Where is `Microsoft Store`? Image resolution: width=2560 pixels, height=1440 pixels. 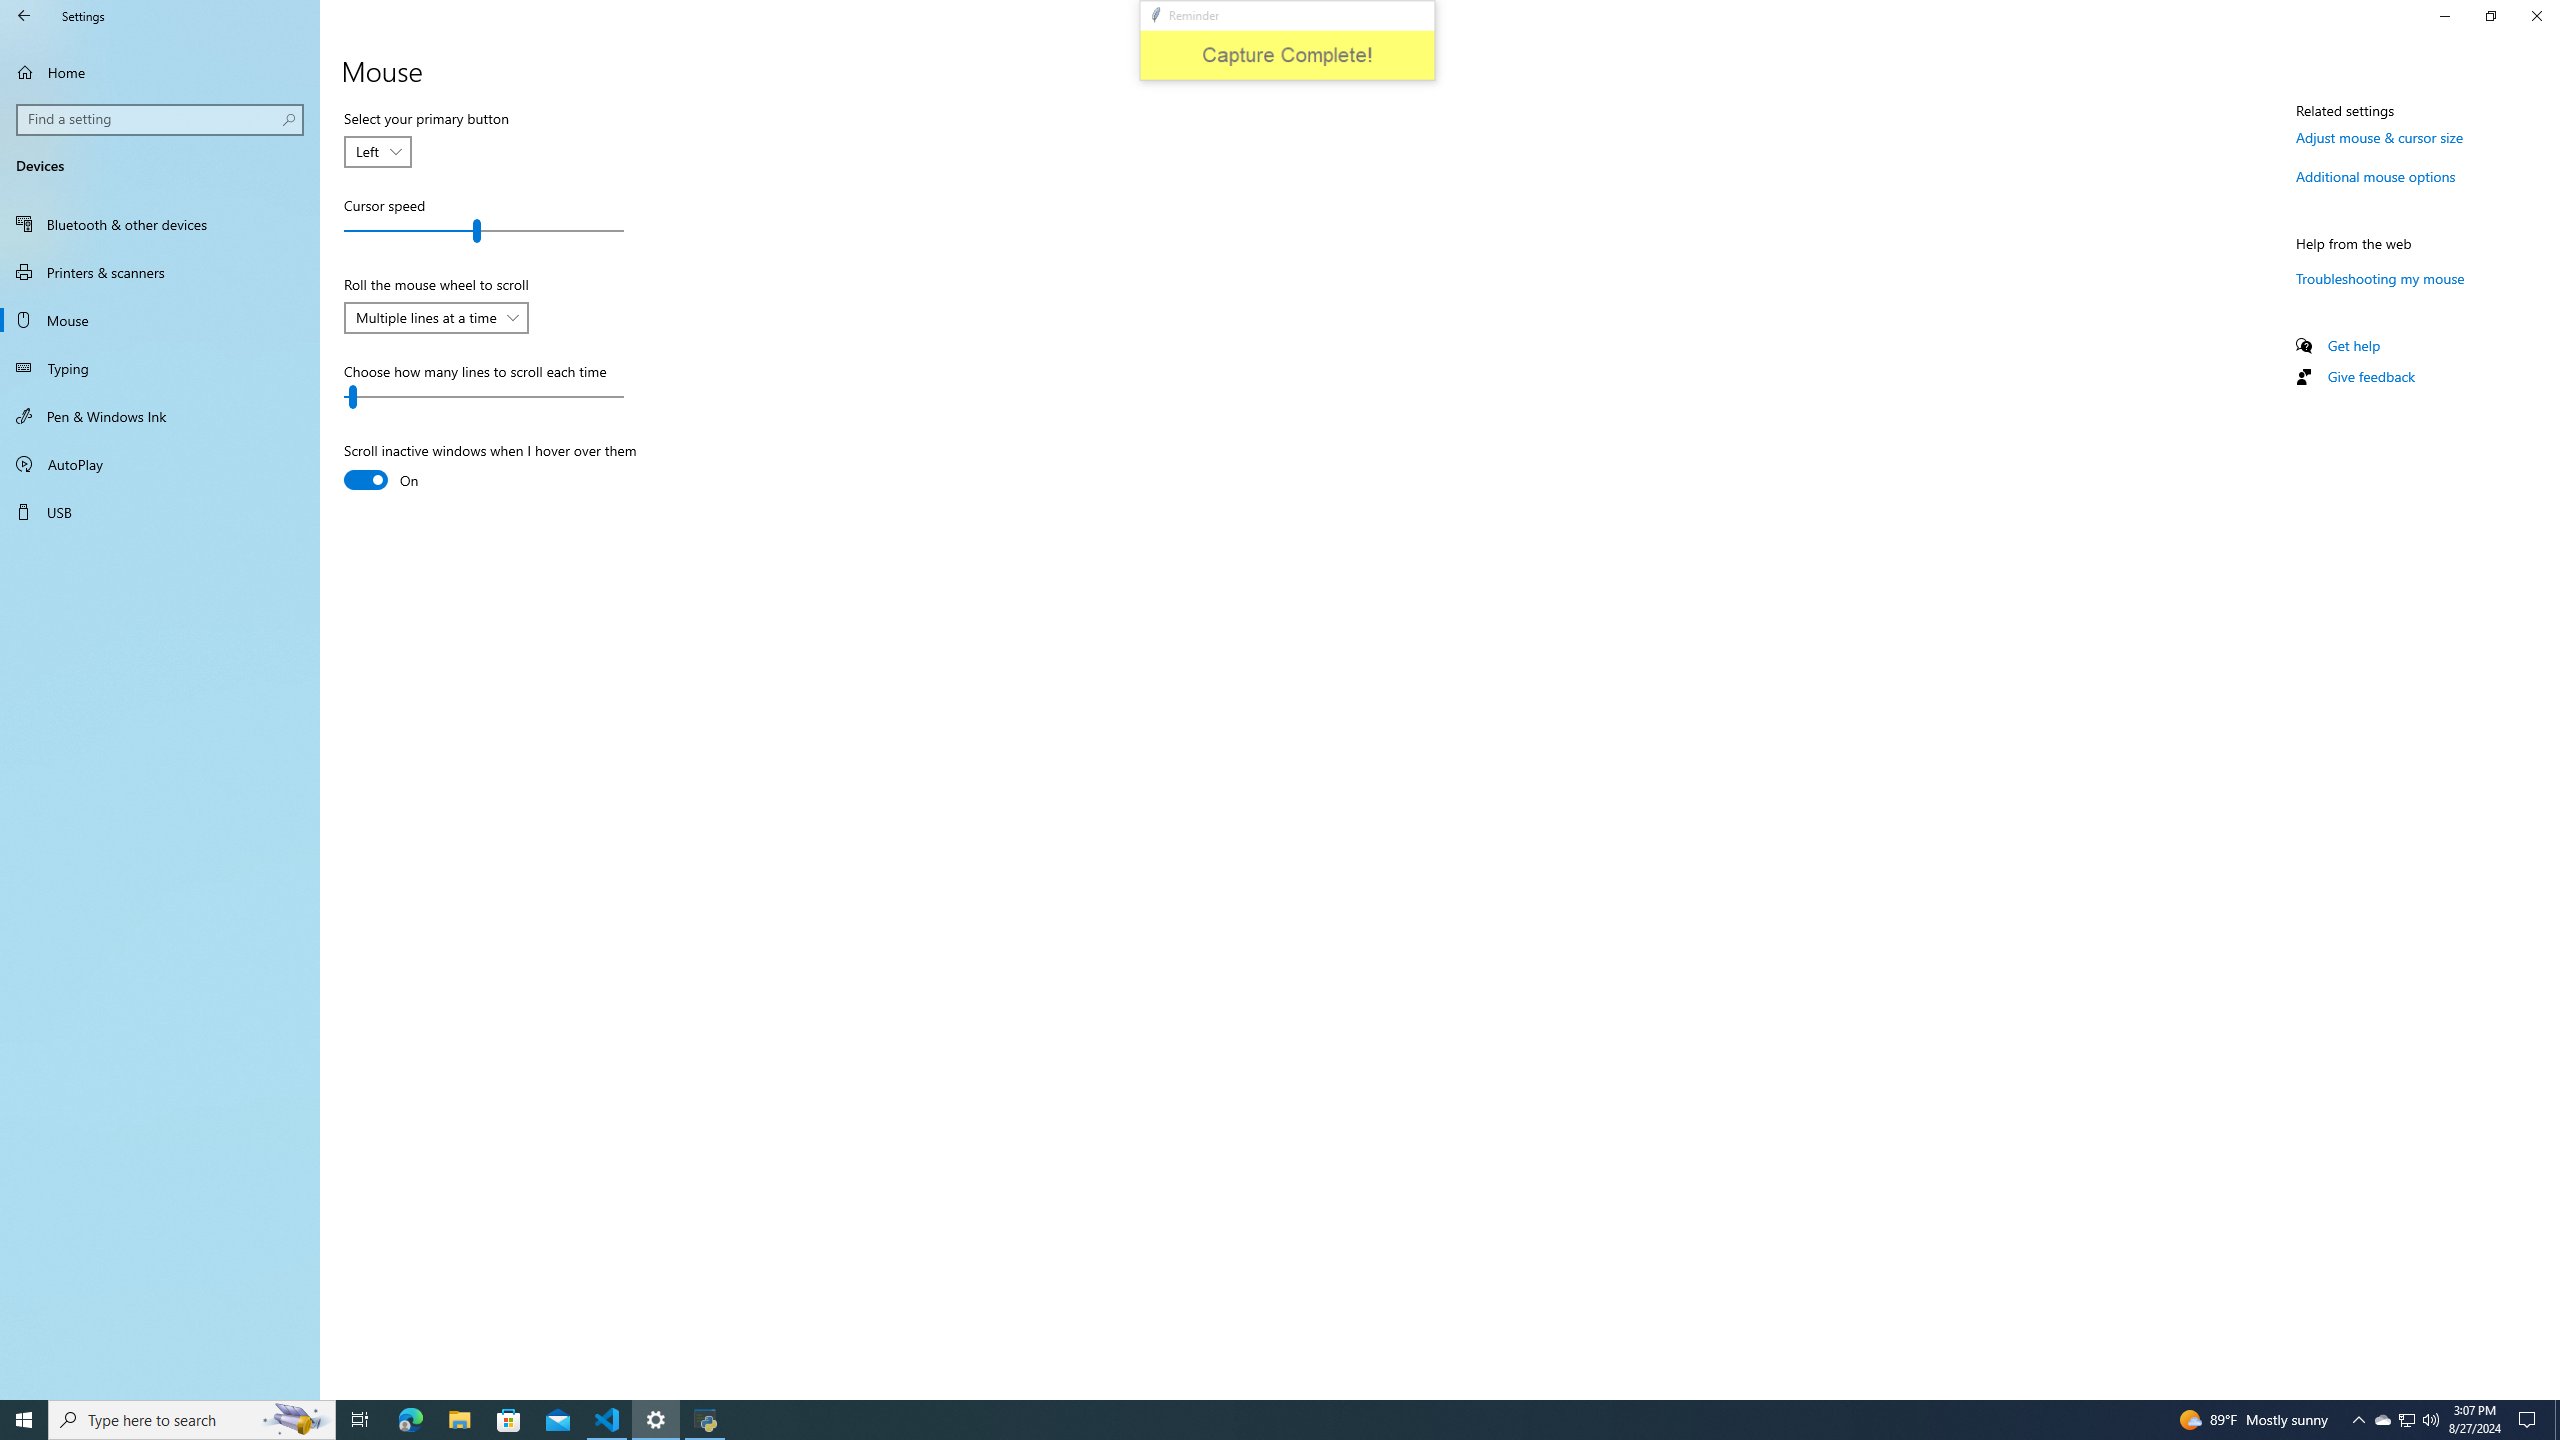 Microsoft Store is located at coordinates (509, 1420).